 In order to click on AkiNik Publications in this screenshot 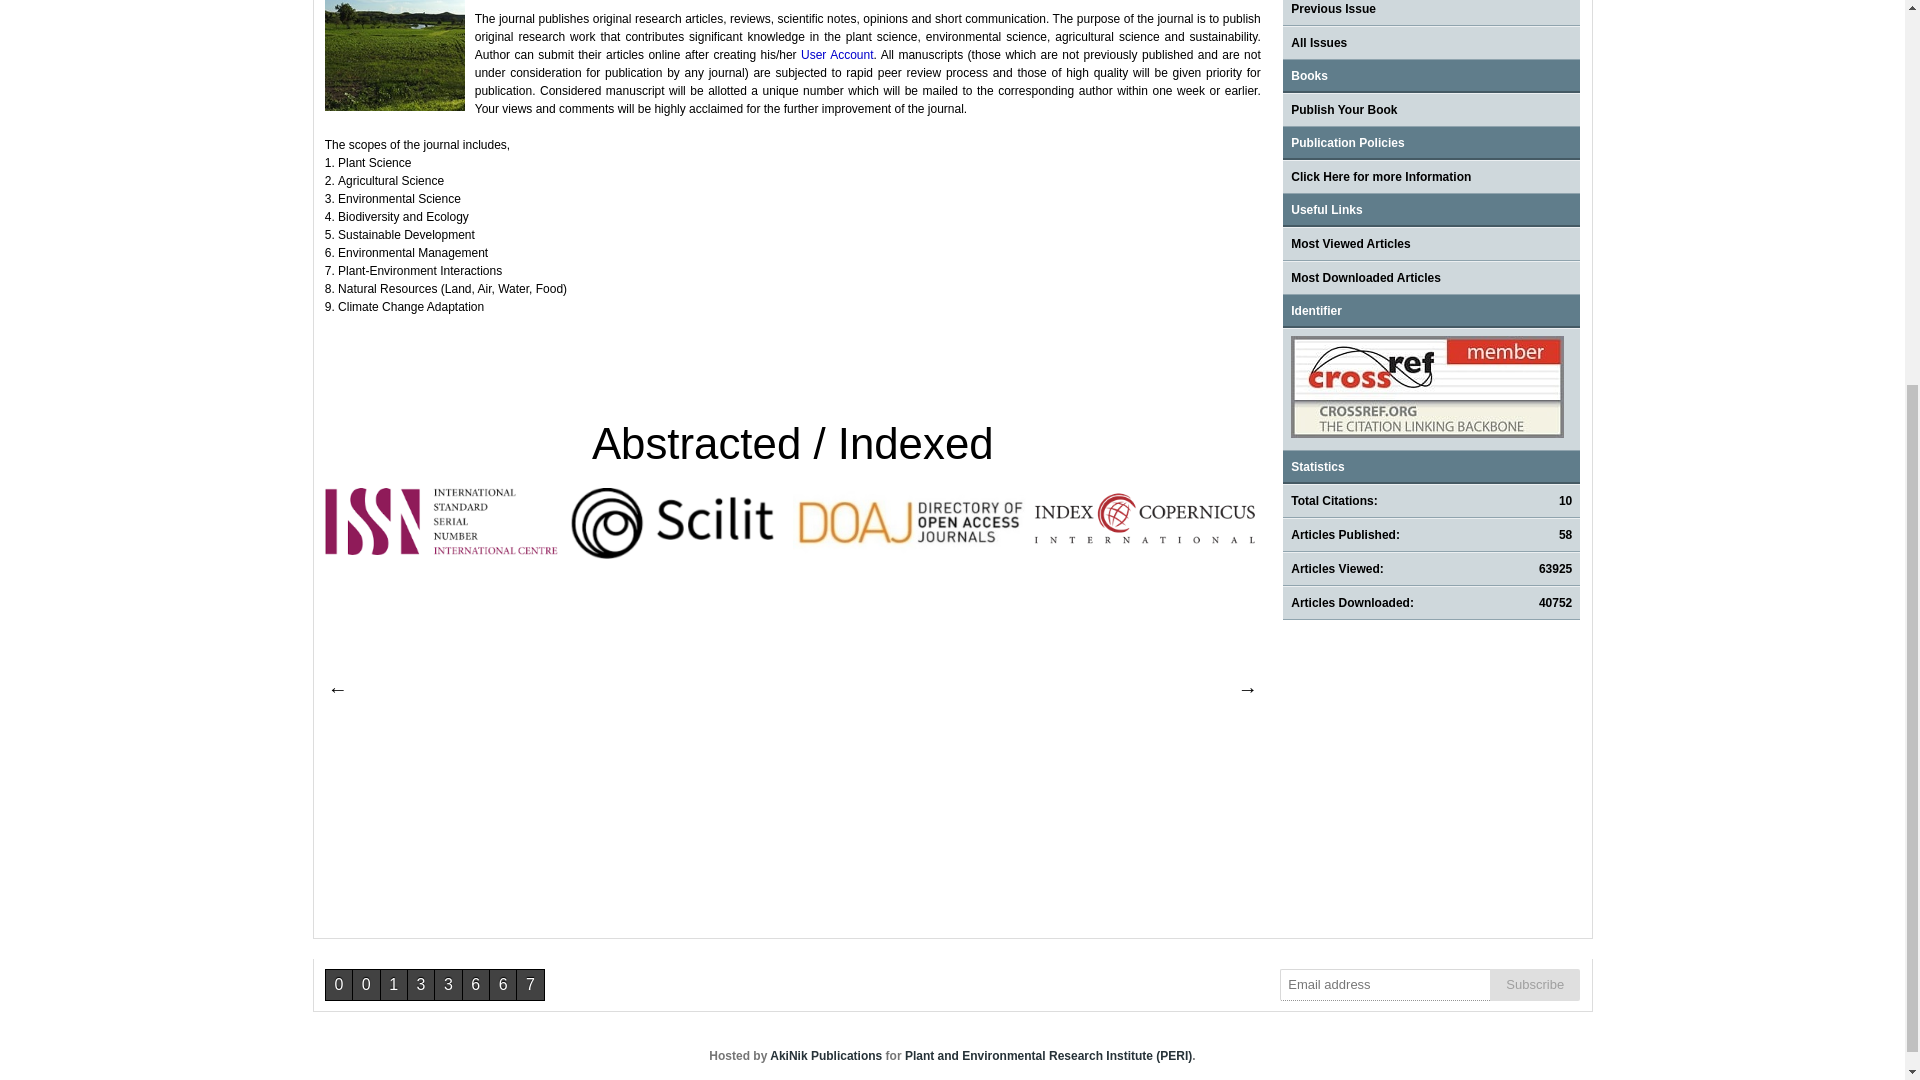, I will do `click(825, 1055)`.